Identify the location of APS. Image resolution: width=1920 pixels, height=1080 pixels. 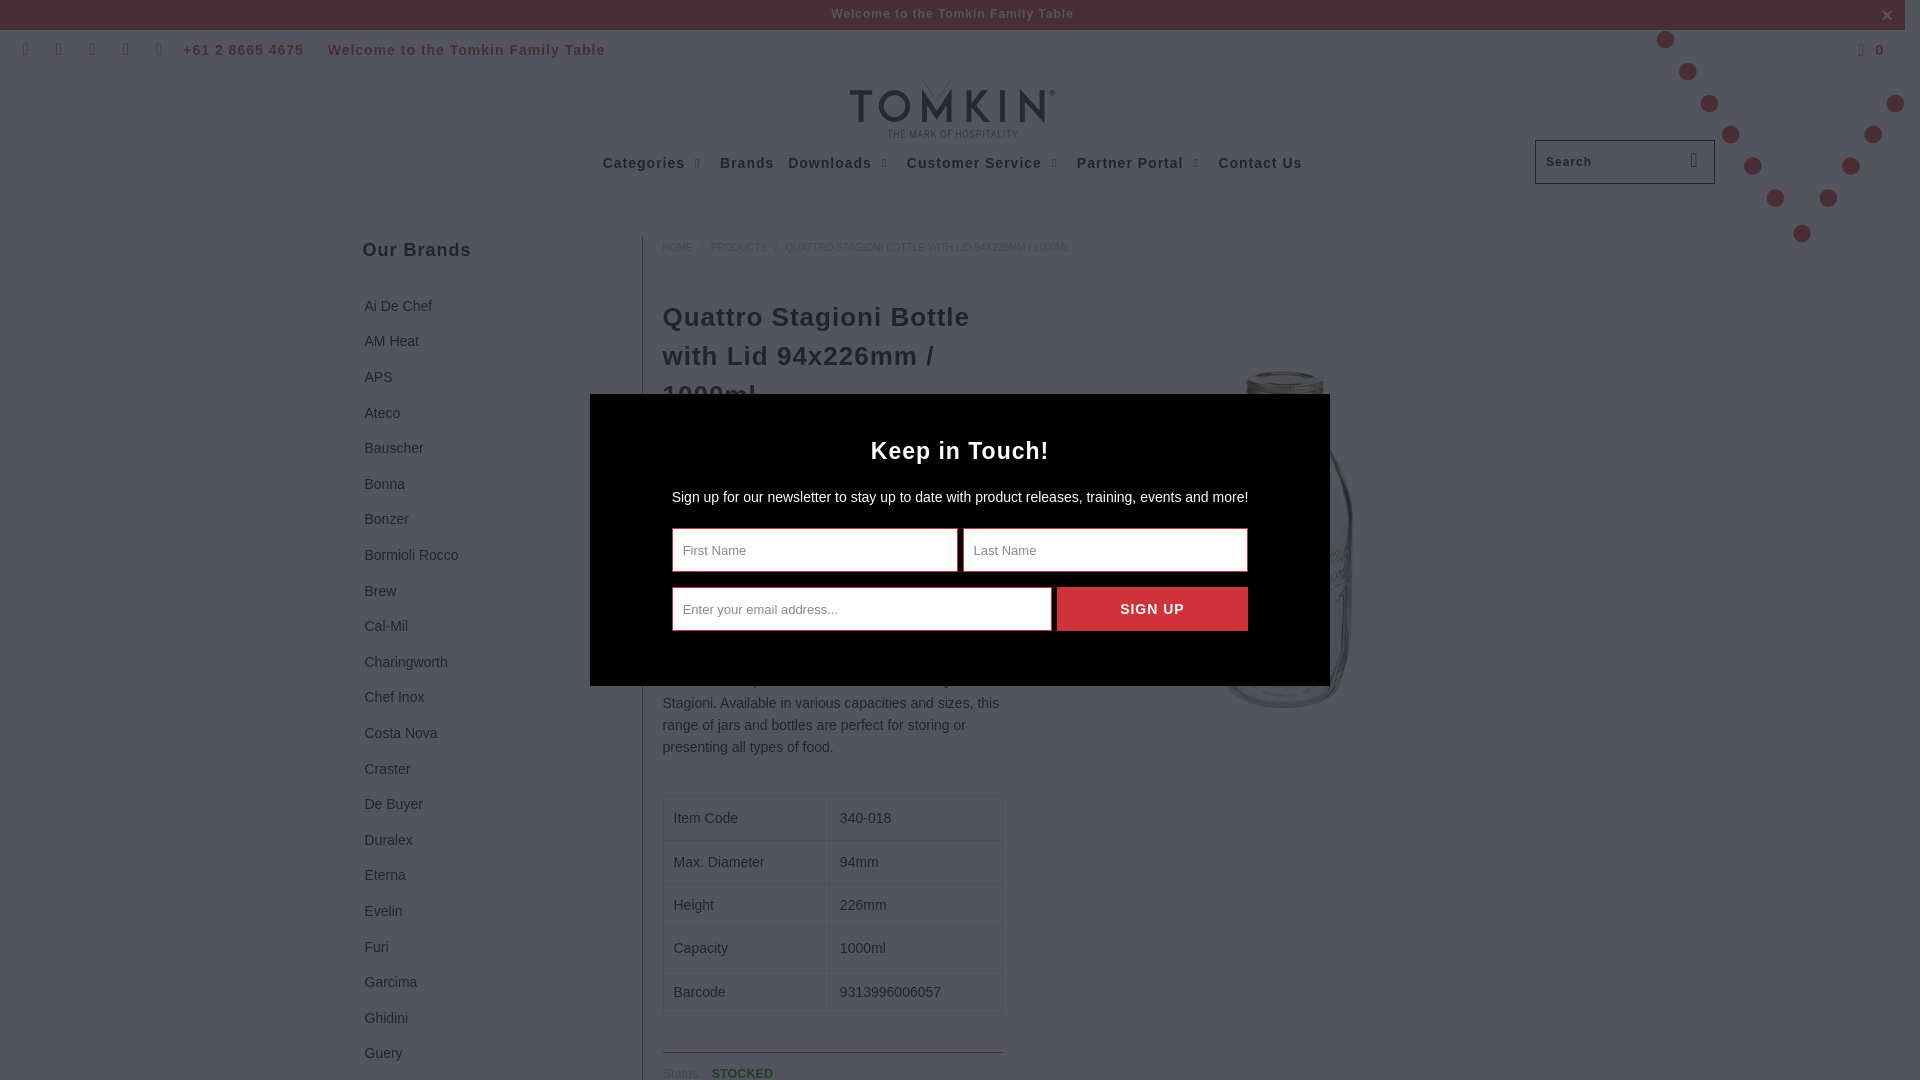
(376, 378).